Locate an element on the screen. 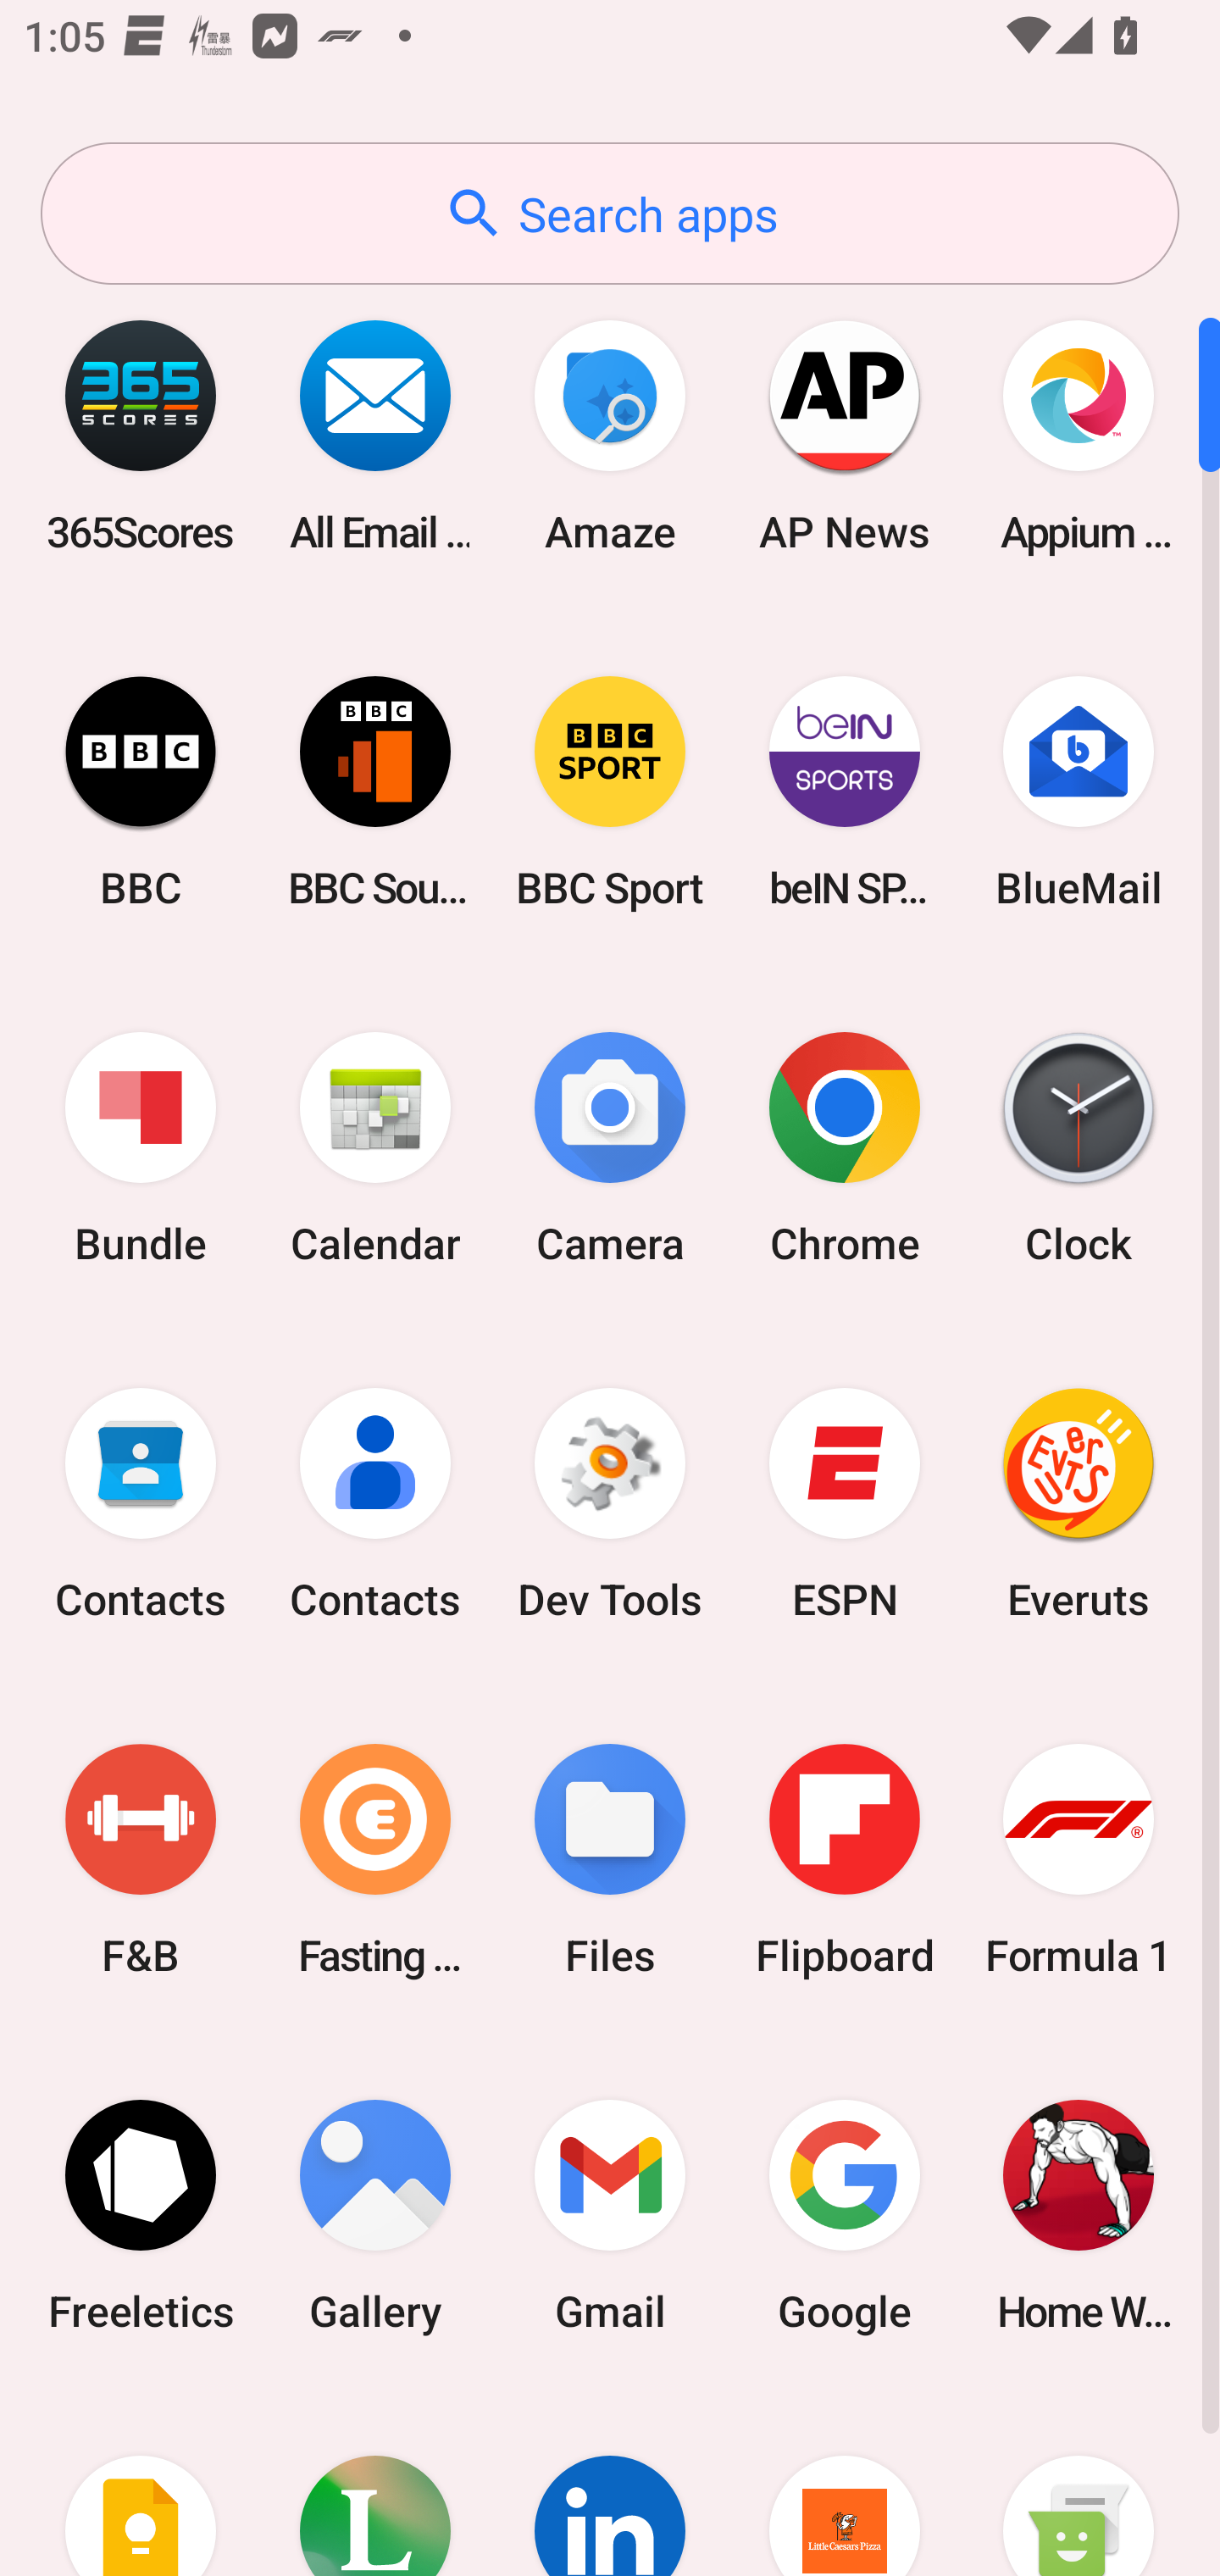 The height and width of the screenshot is (2576, 1220). BBC Sounds is located at coordinates (375, 791).